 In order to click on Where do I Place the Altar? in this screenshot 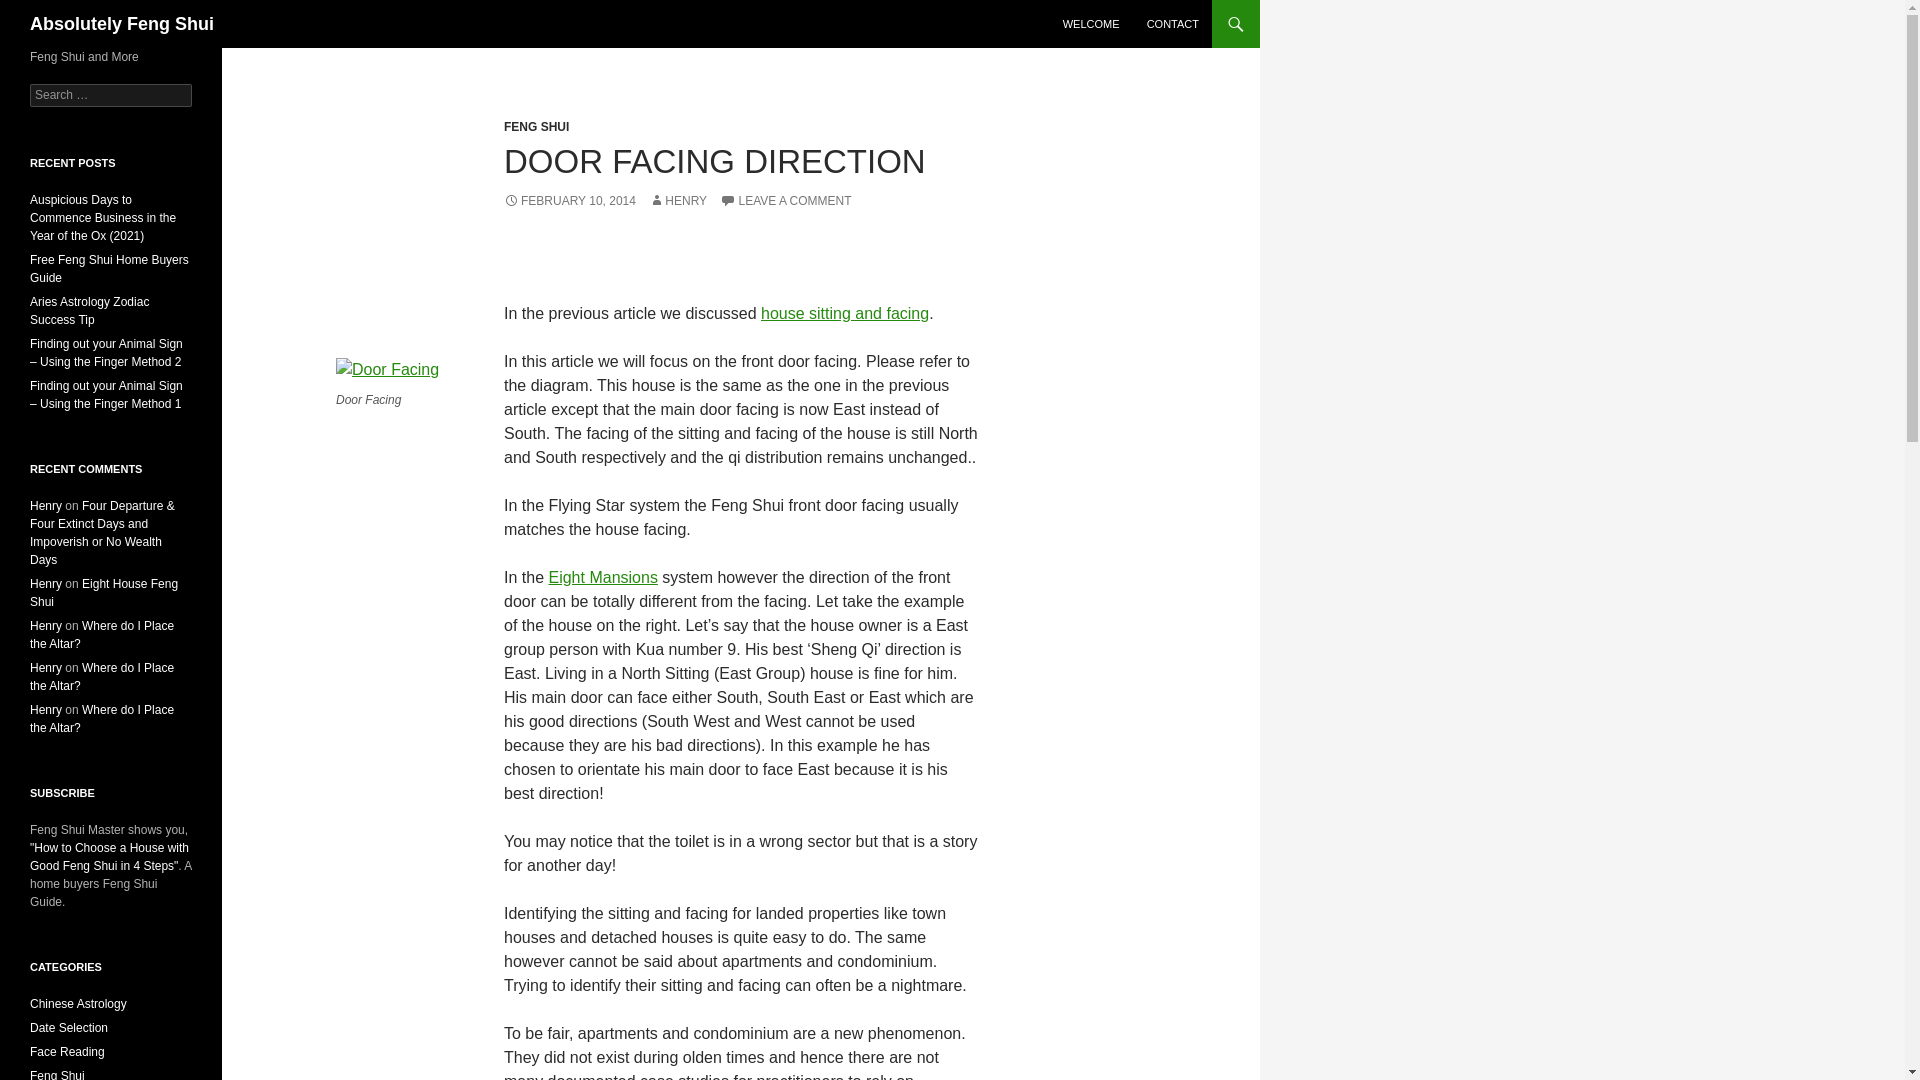, I will do `click(102, 719)`.